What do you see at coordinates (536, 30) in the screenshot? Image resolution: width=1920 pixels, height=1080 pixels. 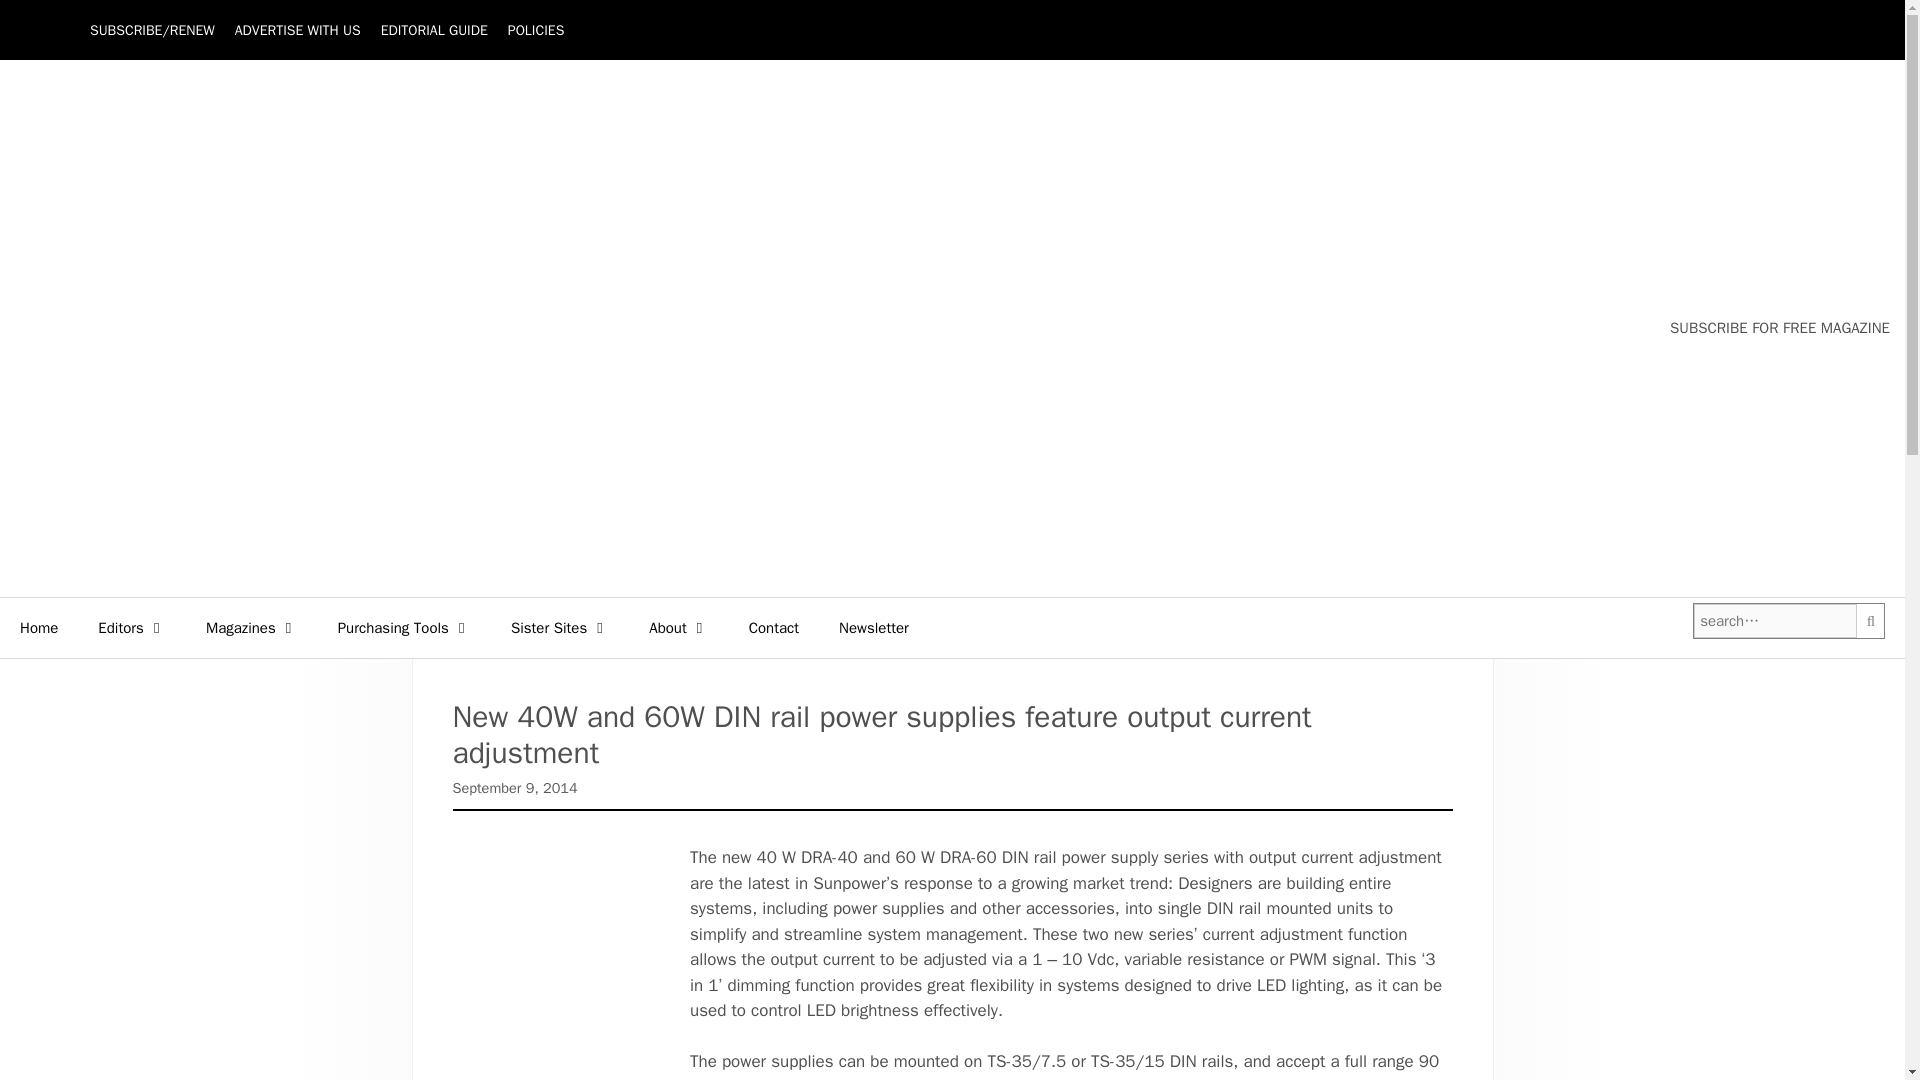 I see `POLICIES` at bounding box center [536, 30].